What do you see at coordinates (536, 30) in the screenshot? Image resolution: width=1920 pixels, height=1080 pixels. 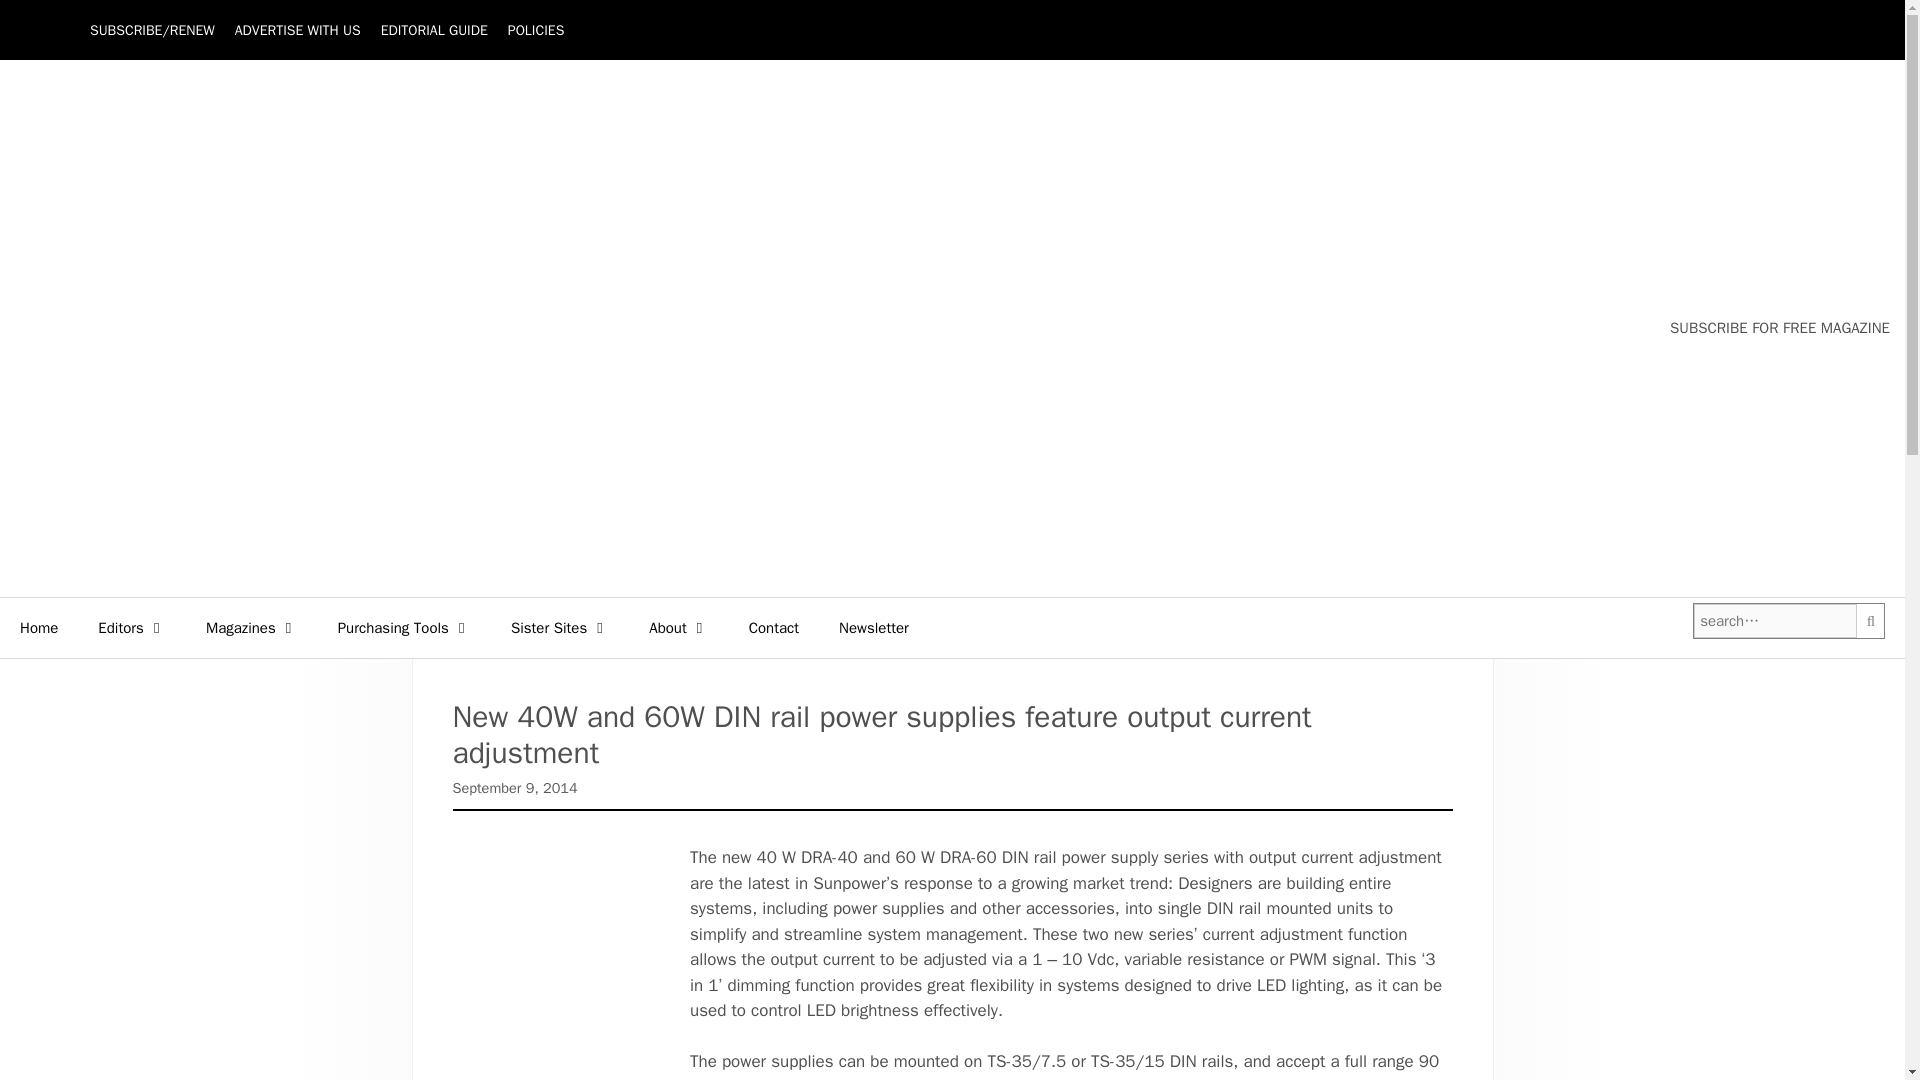 I see `POLICIES` at bounding box center [536, 30].